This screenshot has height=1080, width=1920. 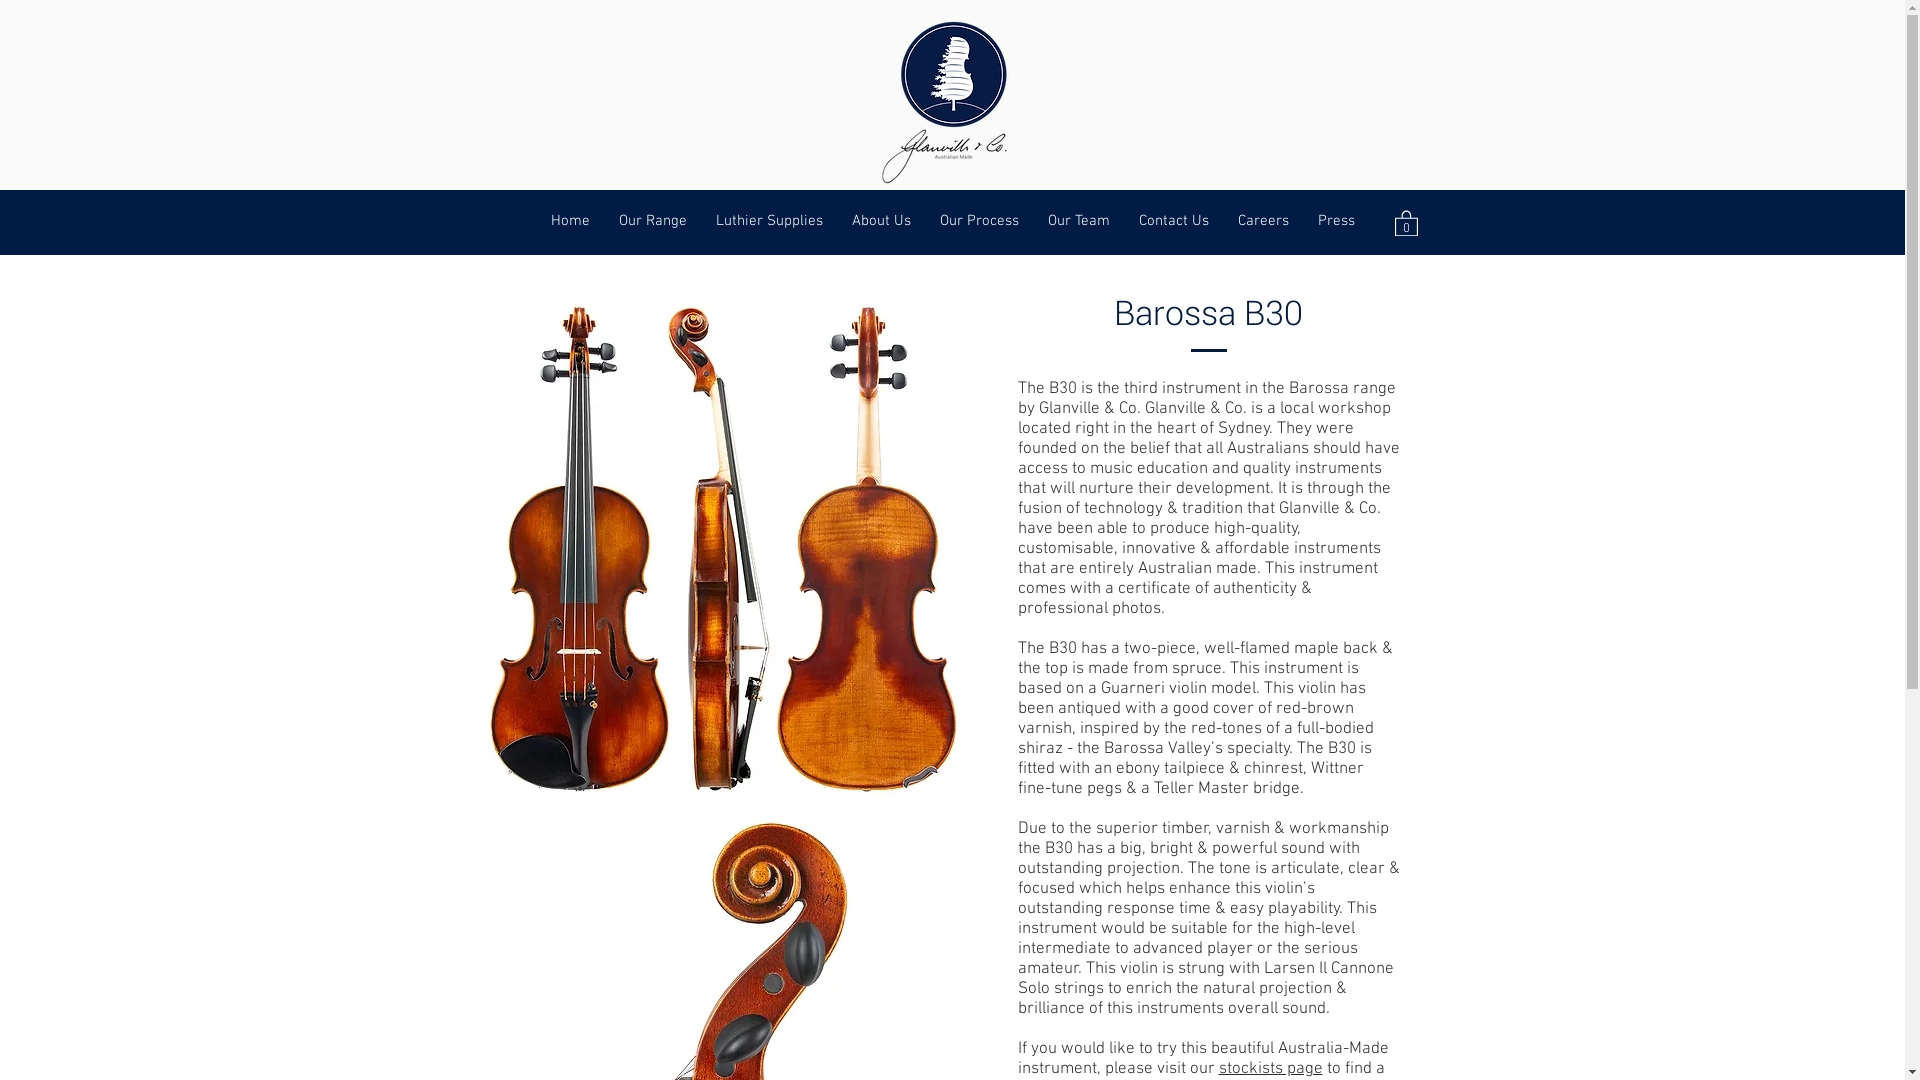 What do you see at coordinates (1264, 221) in the screenshot?
I see `Careers` at bounding box center [1264, 221].